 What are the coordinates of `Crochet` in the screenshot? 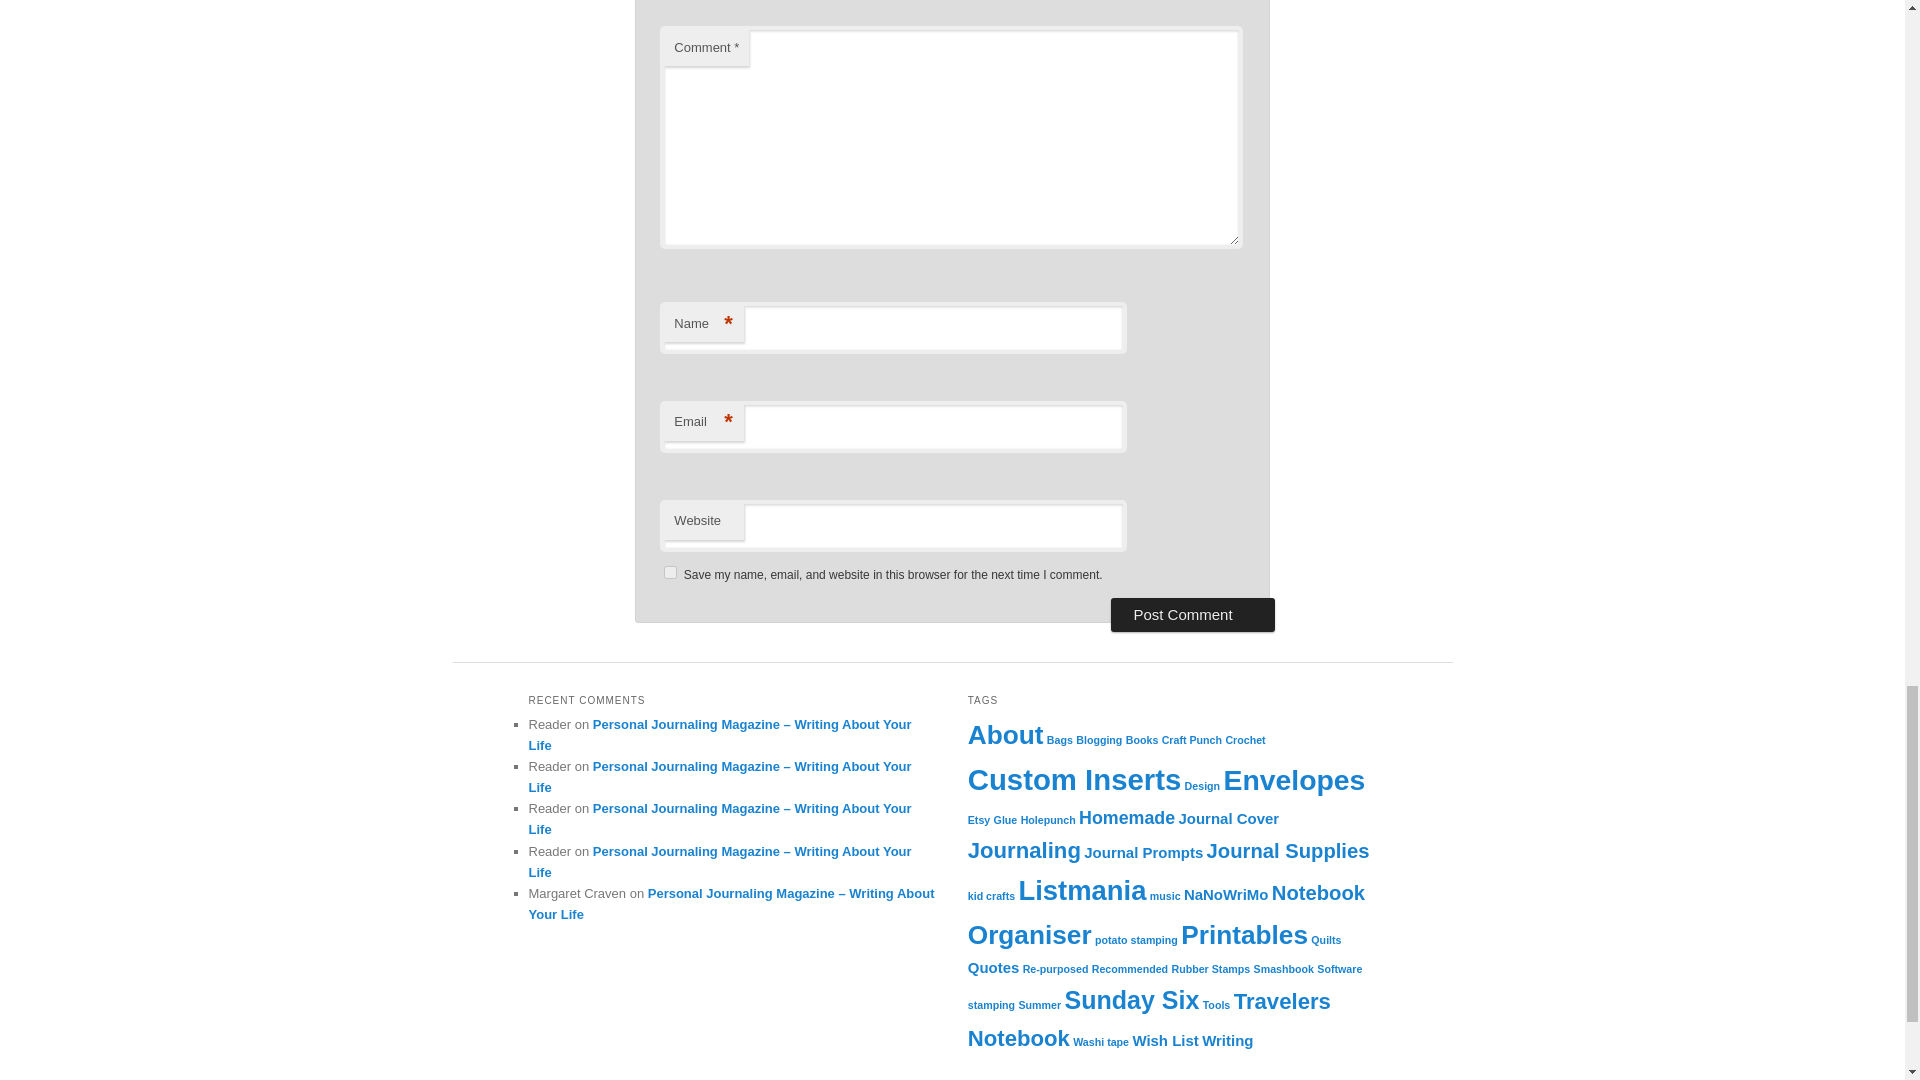 It's located at (1244, 740).